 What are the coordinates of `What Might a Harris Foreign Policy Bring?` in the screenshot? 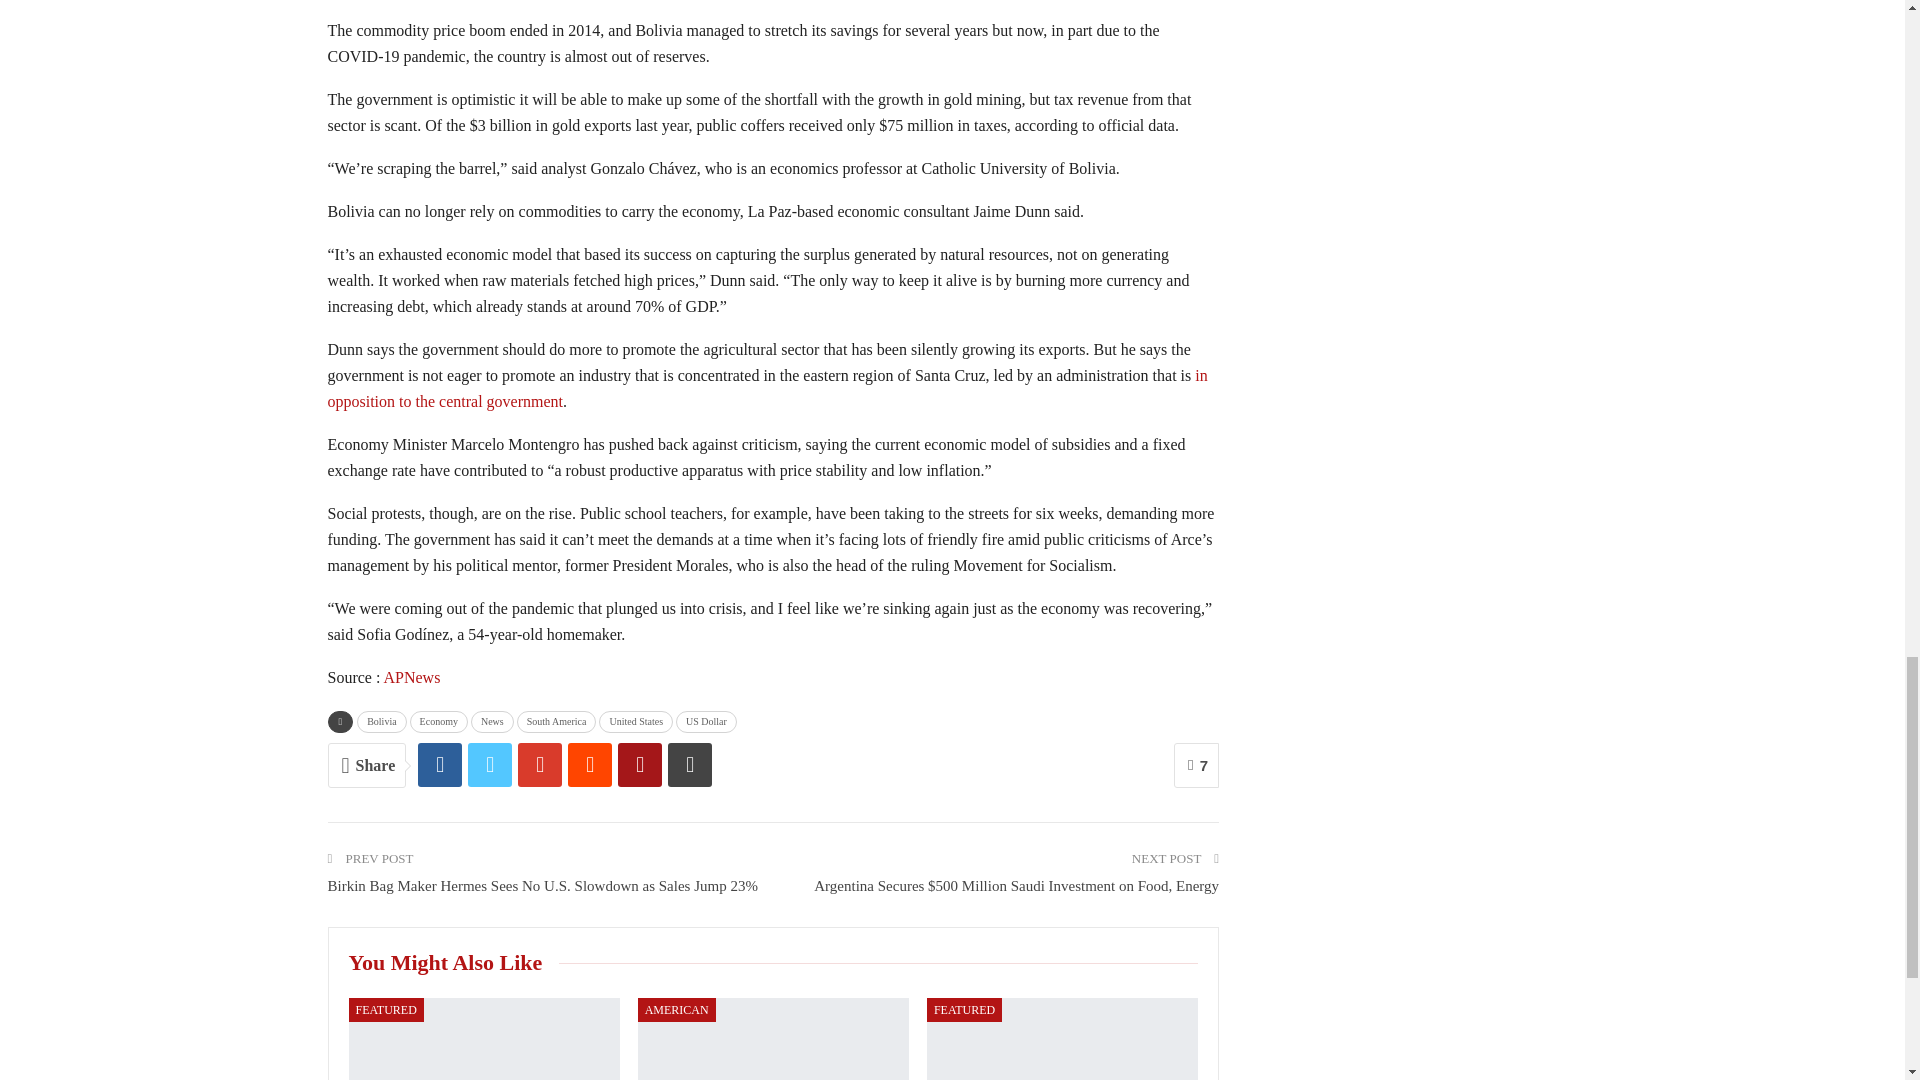 It's located at (772, 1038).